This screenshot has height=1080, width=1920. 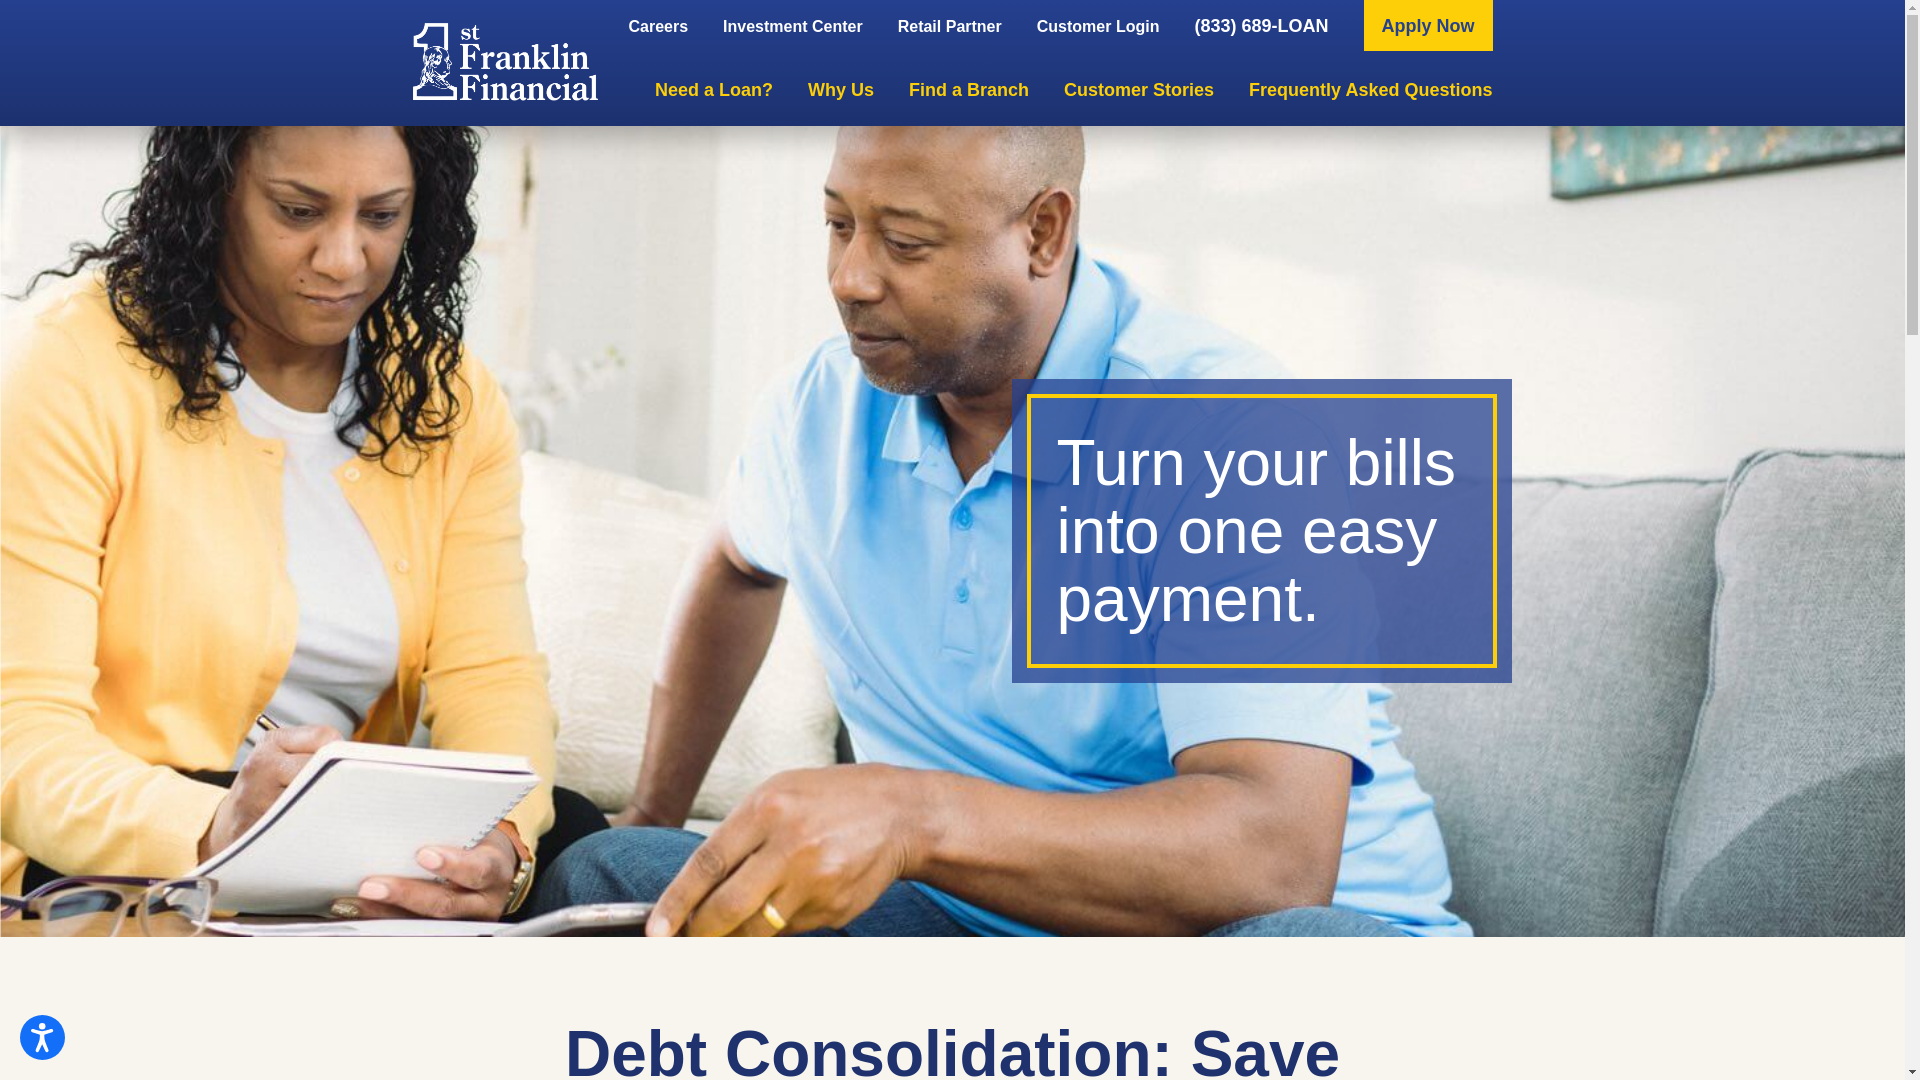 What do you see at coordinates (1428, 26) in the screenshot?
I see `Apply Now` at bounding box center [1428, 26].